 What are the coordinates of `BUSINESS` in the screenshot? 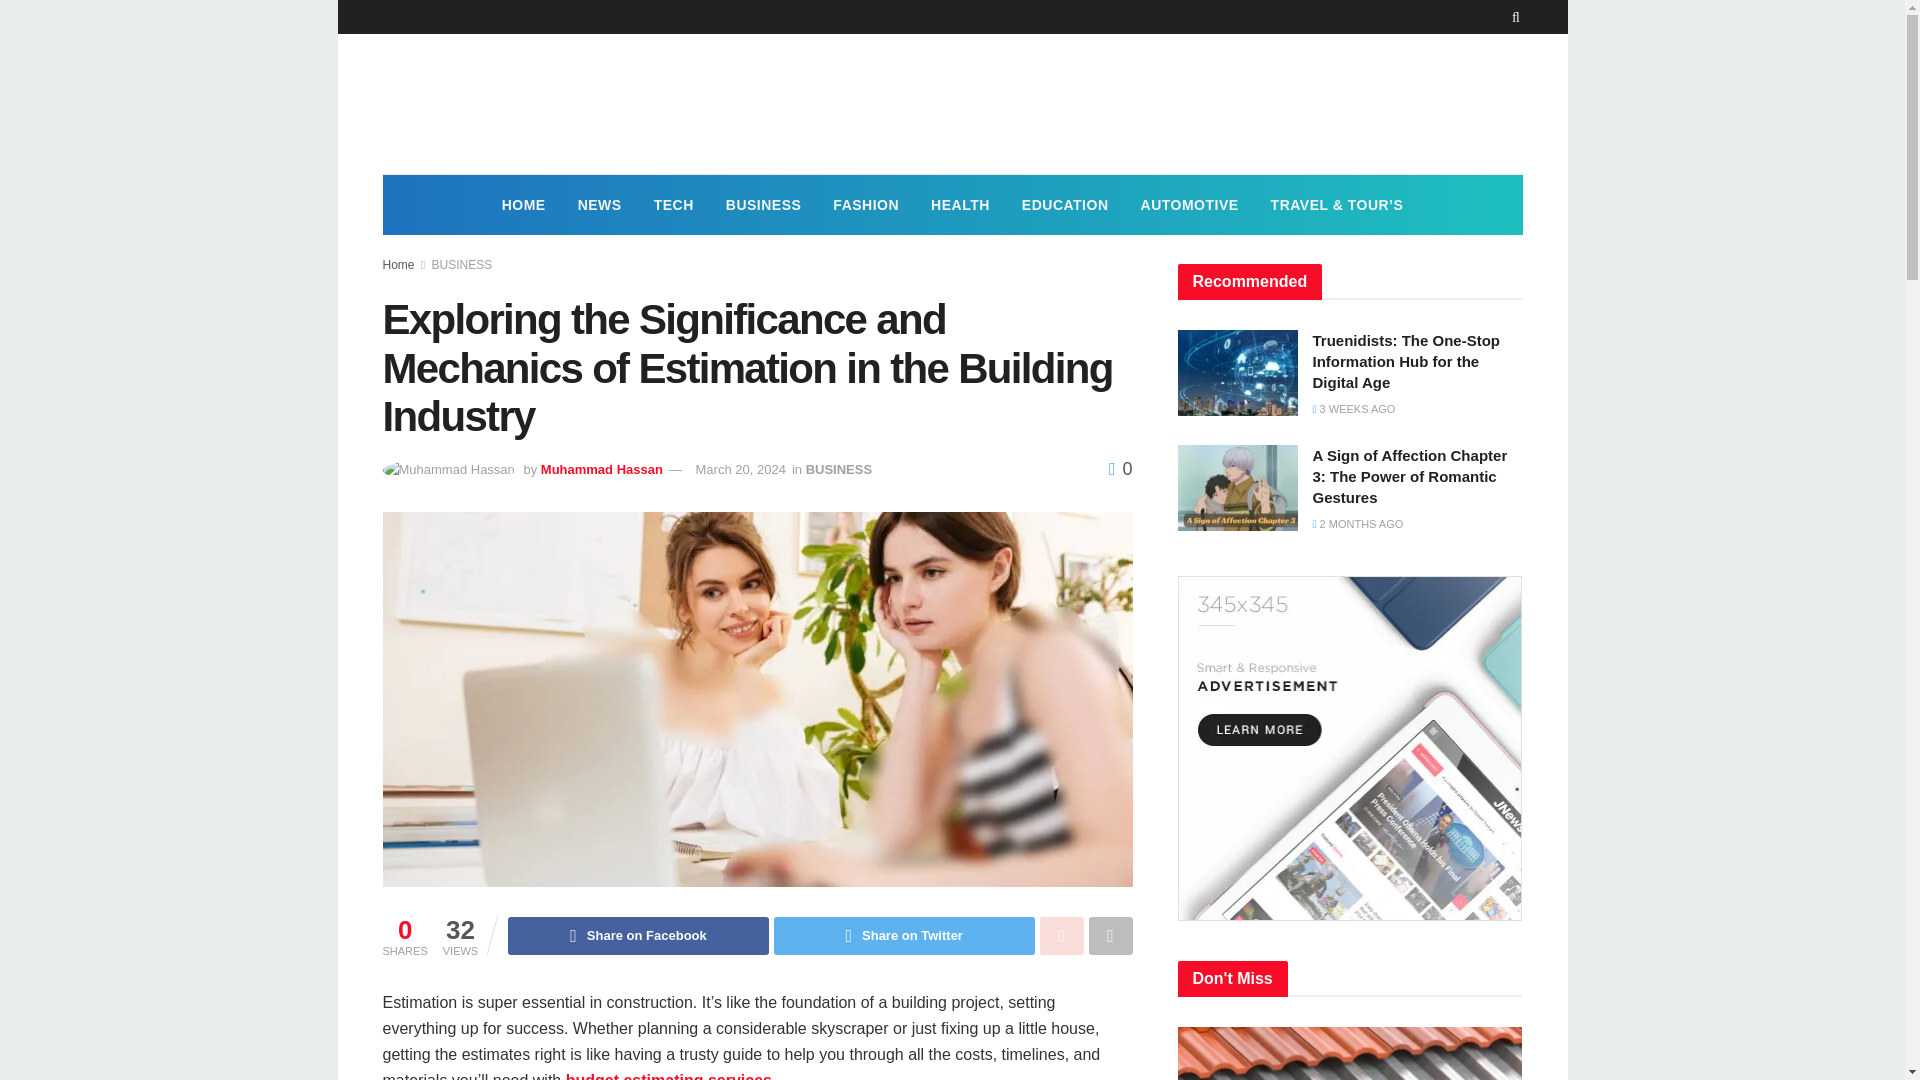 It's located at (462, 265).